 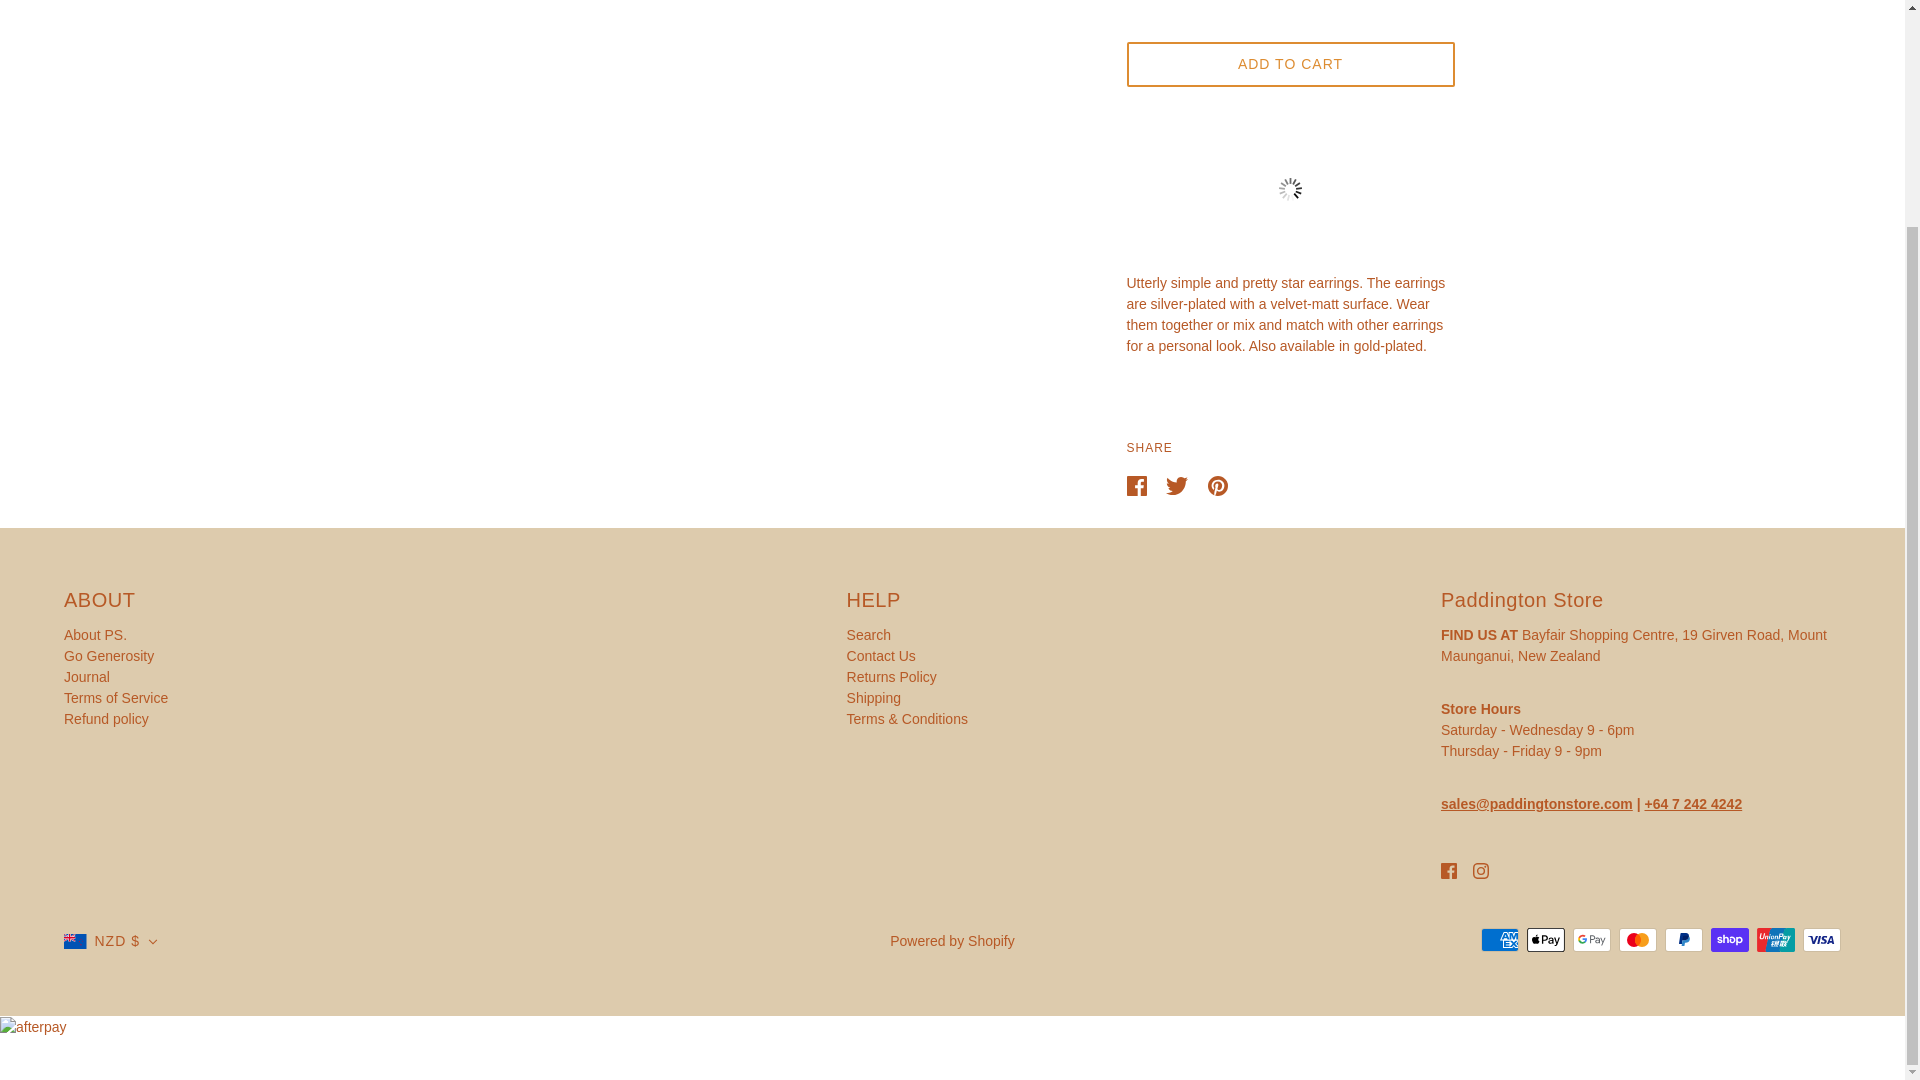 What do you see at coordinates (1730, 939) in the screenshot?
I see `Shop Pay` at bounding box center [1730, 939].